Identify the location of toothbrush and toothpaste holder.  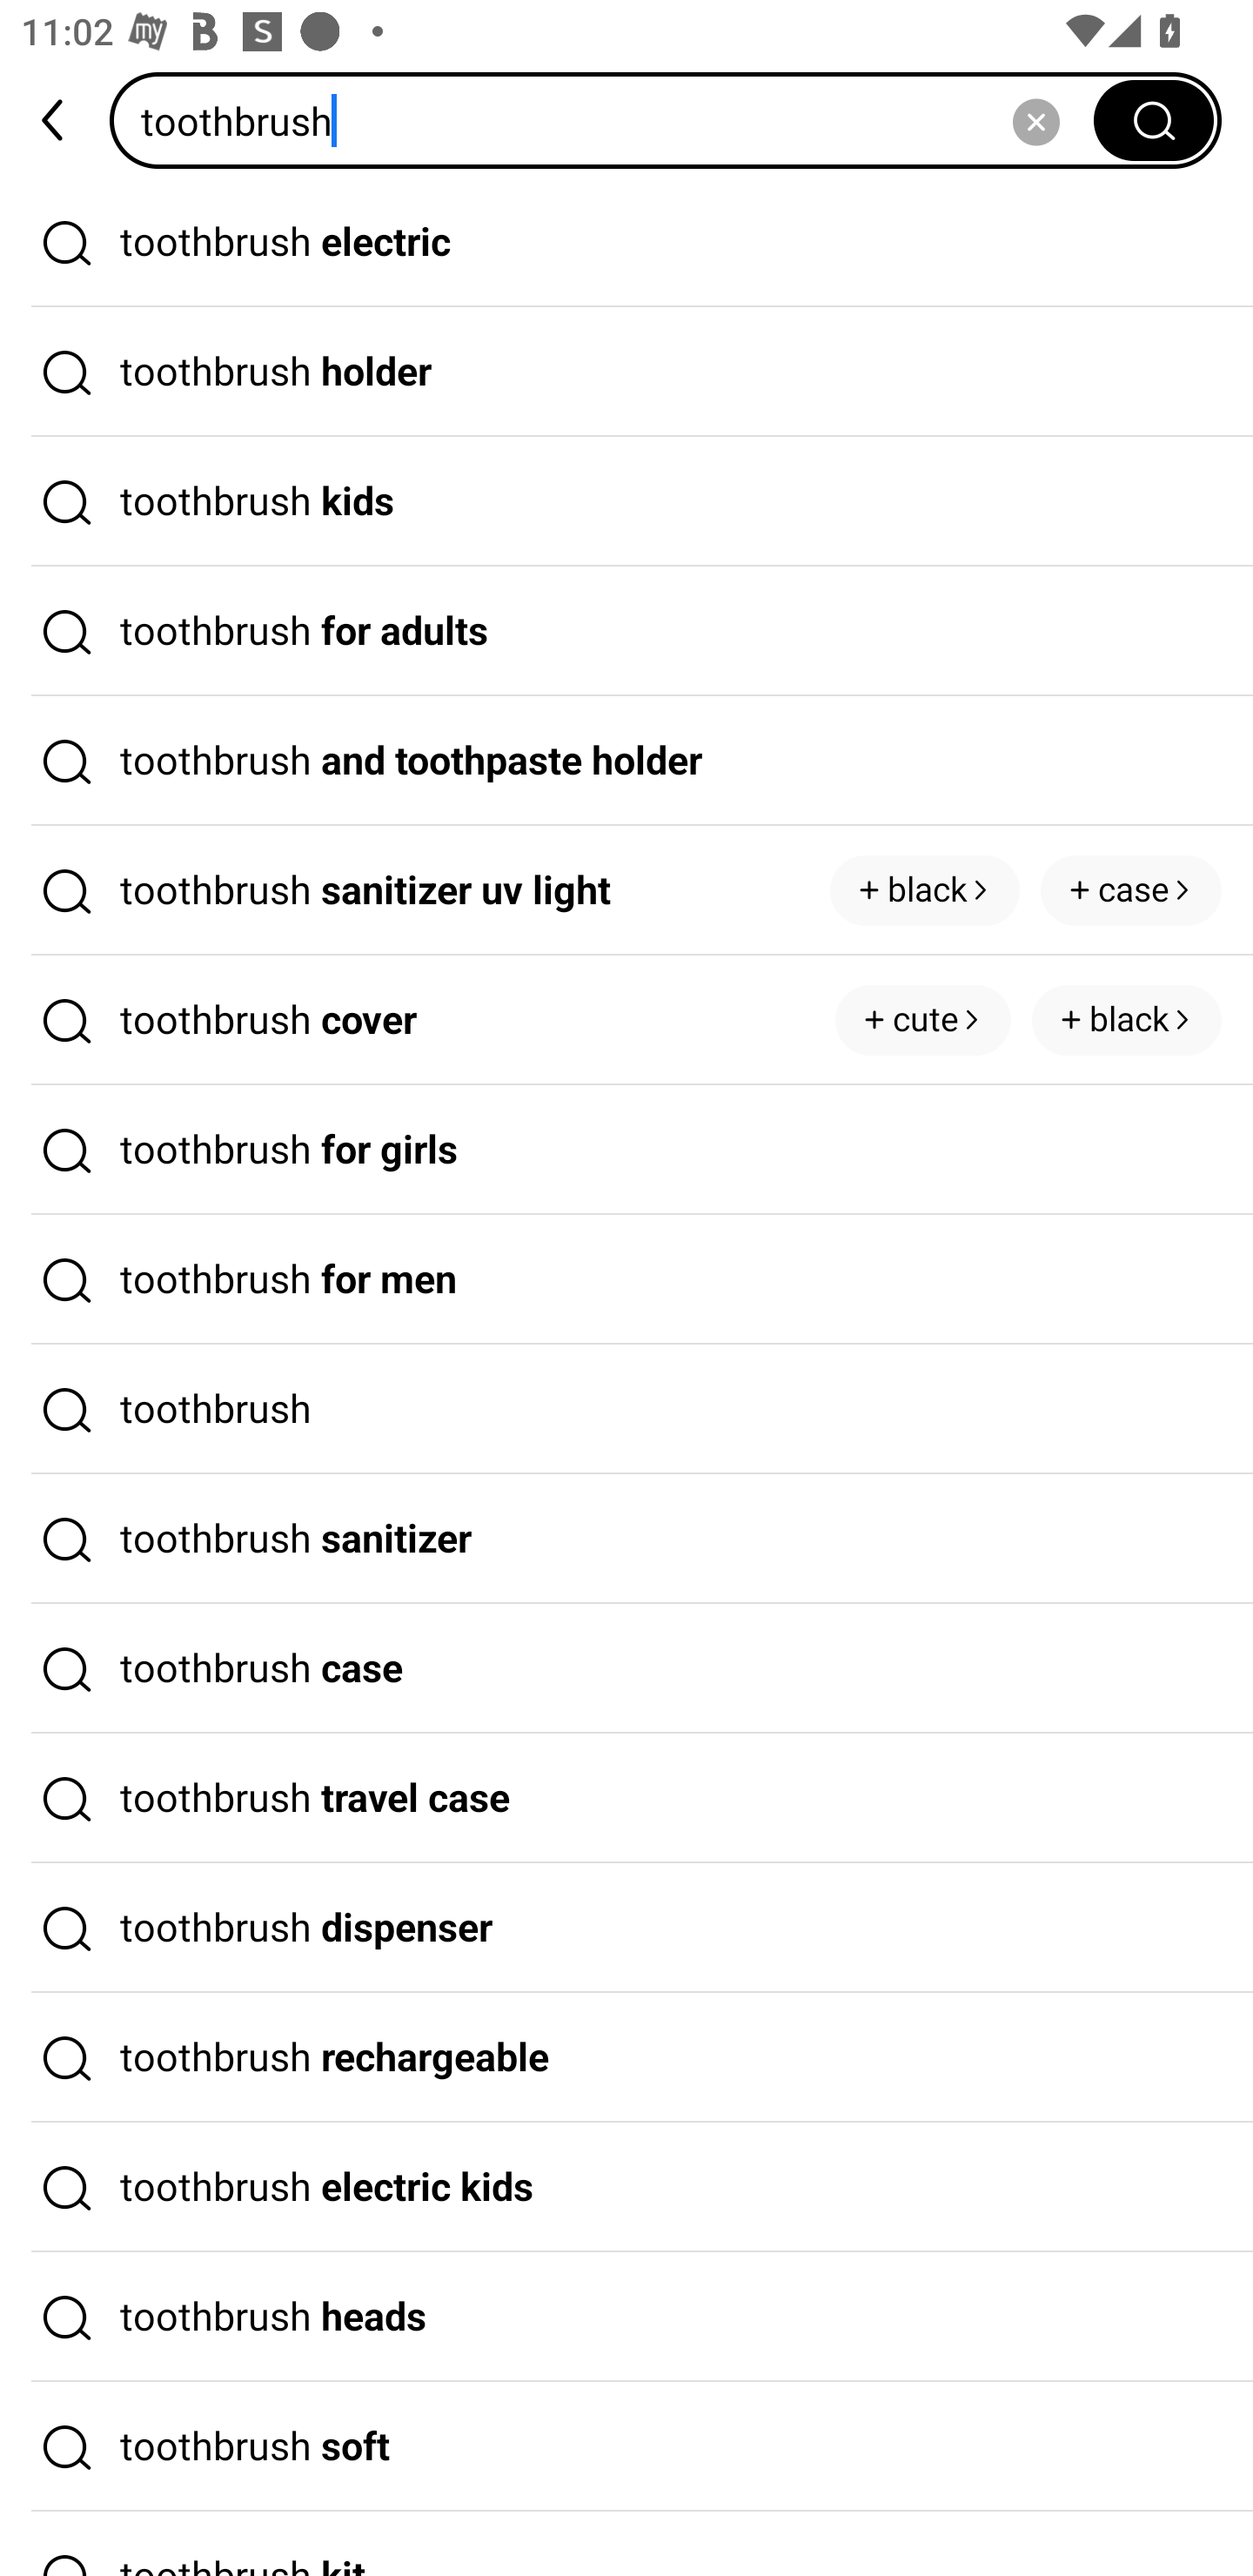
(626, 761).